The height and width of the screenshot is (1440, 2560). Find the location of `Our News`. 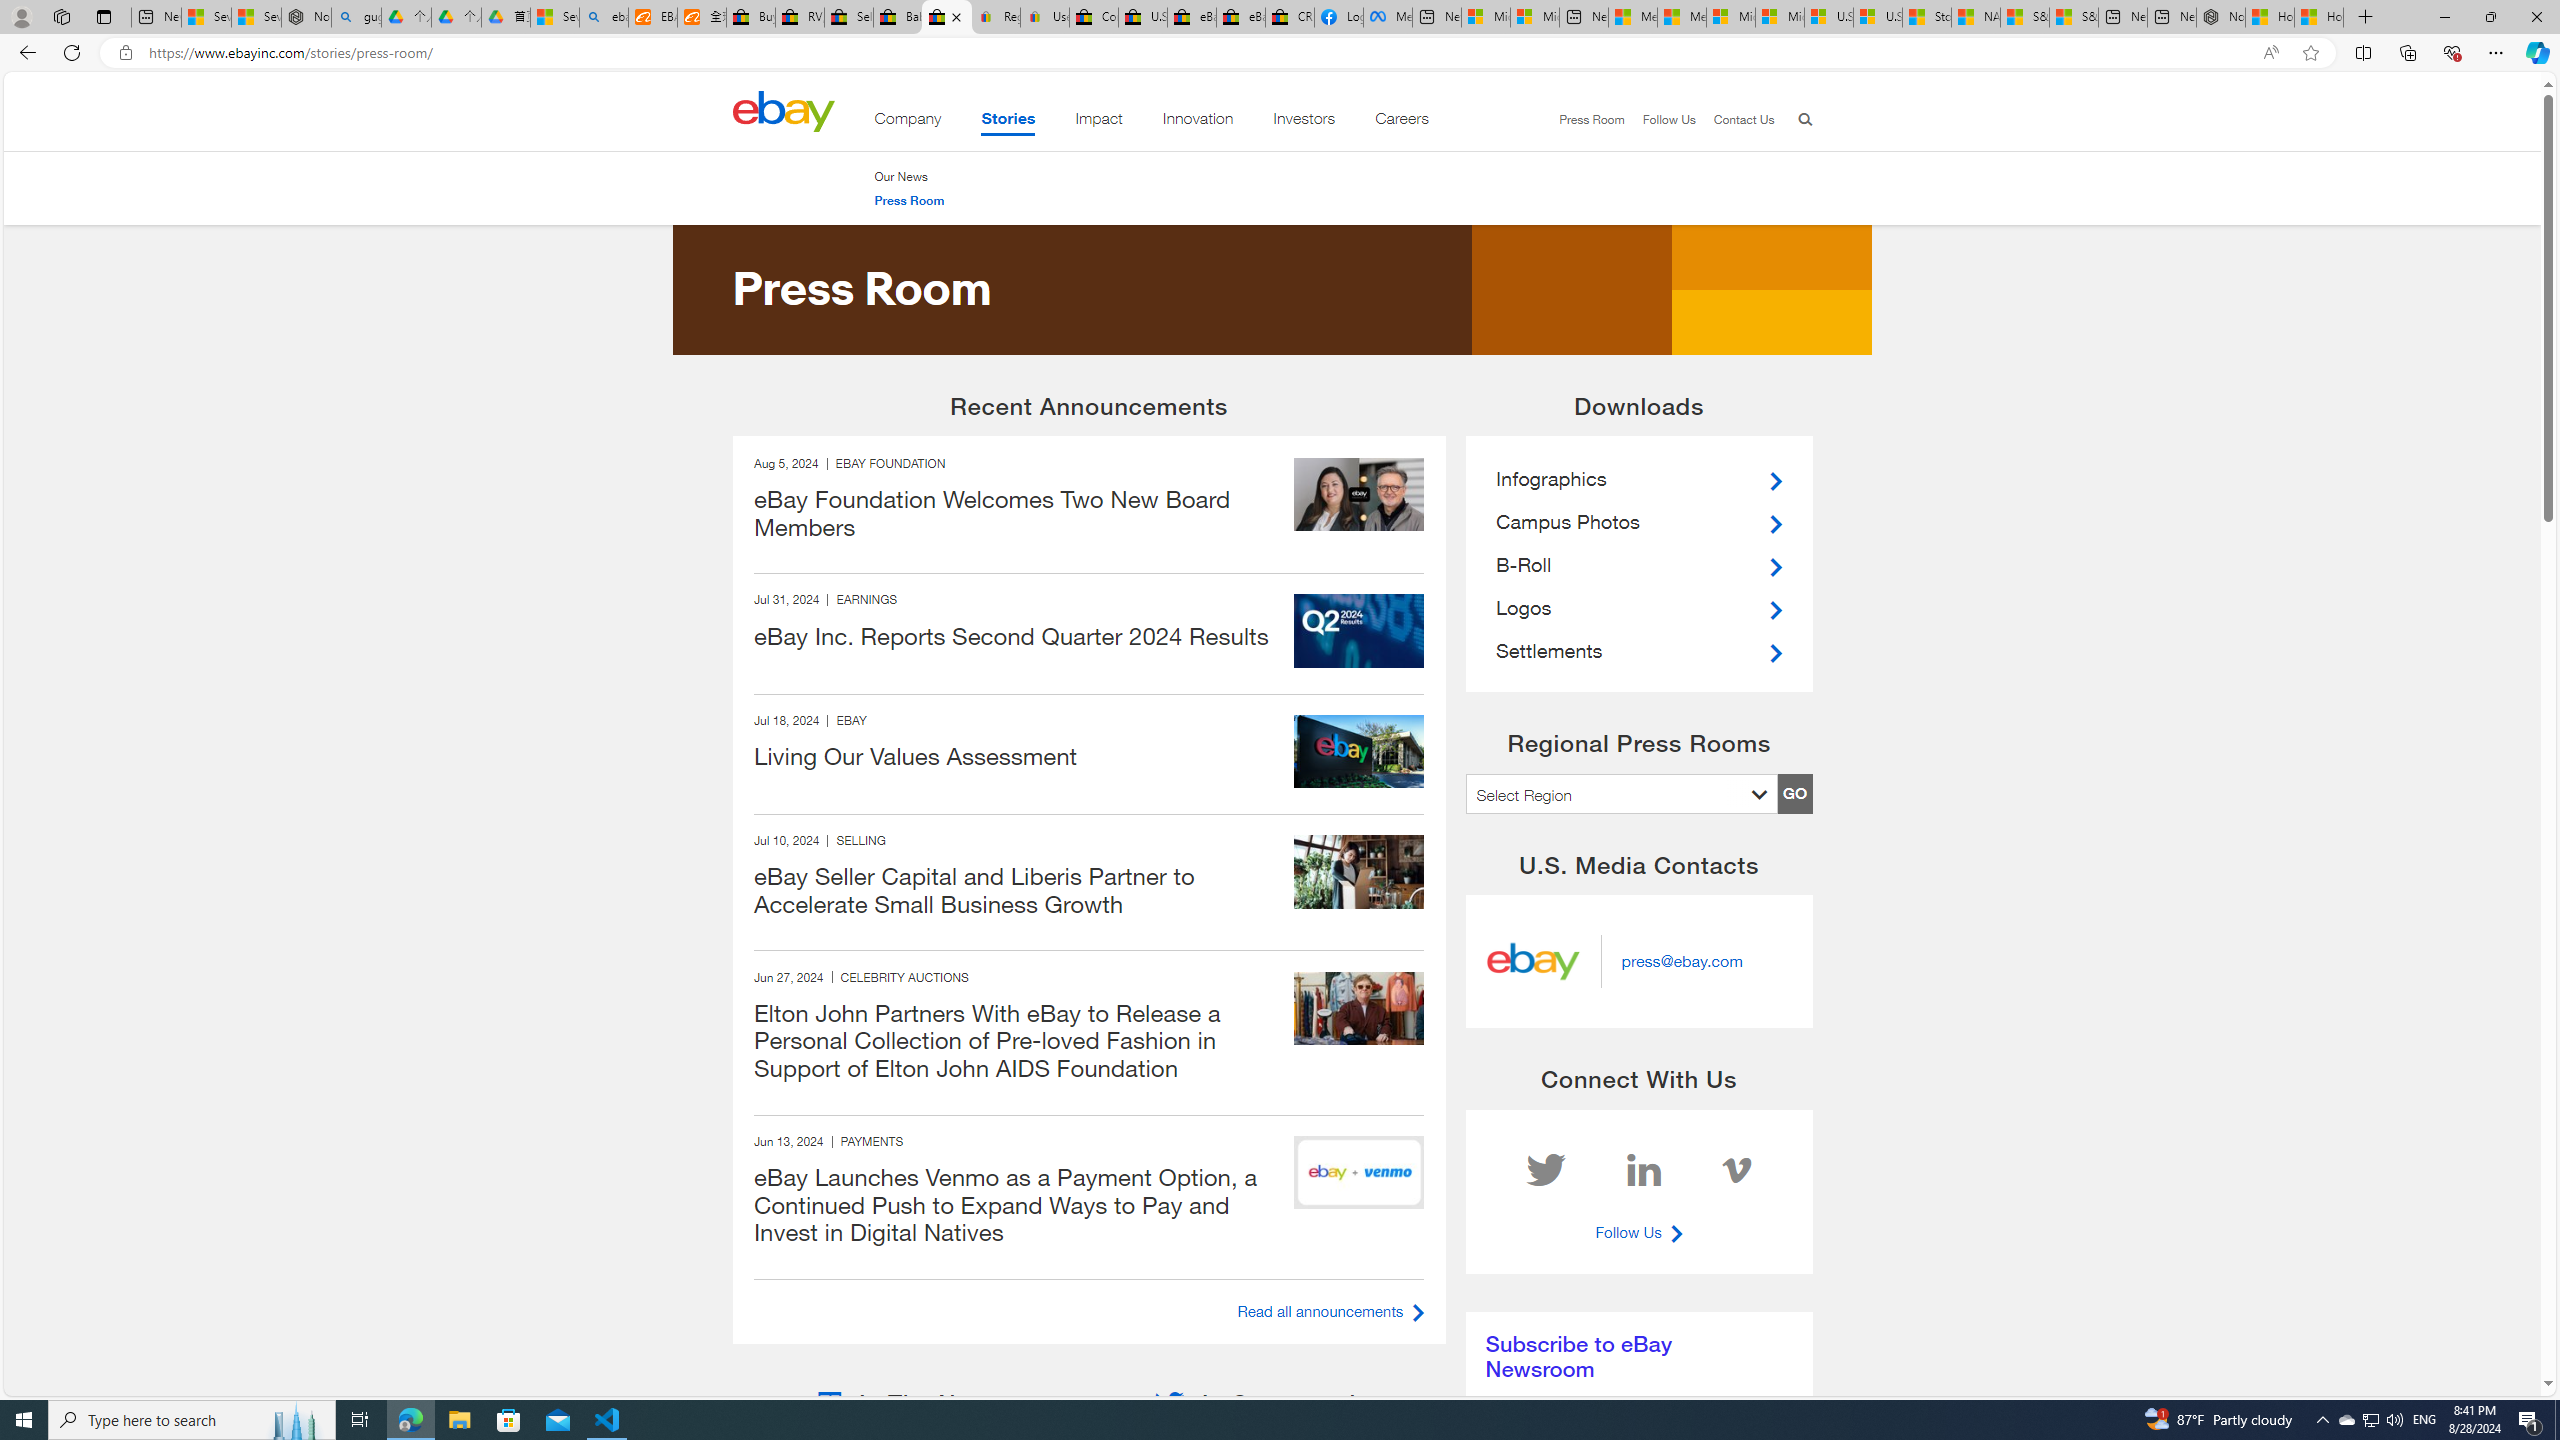

Our News is located at coordinates (899, 176).